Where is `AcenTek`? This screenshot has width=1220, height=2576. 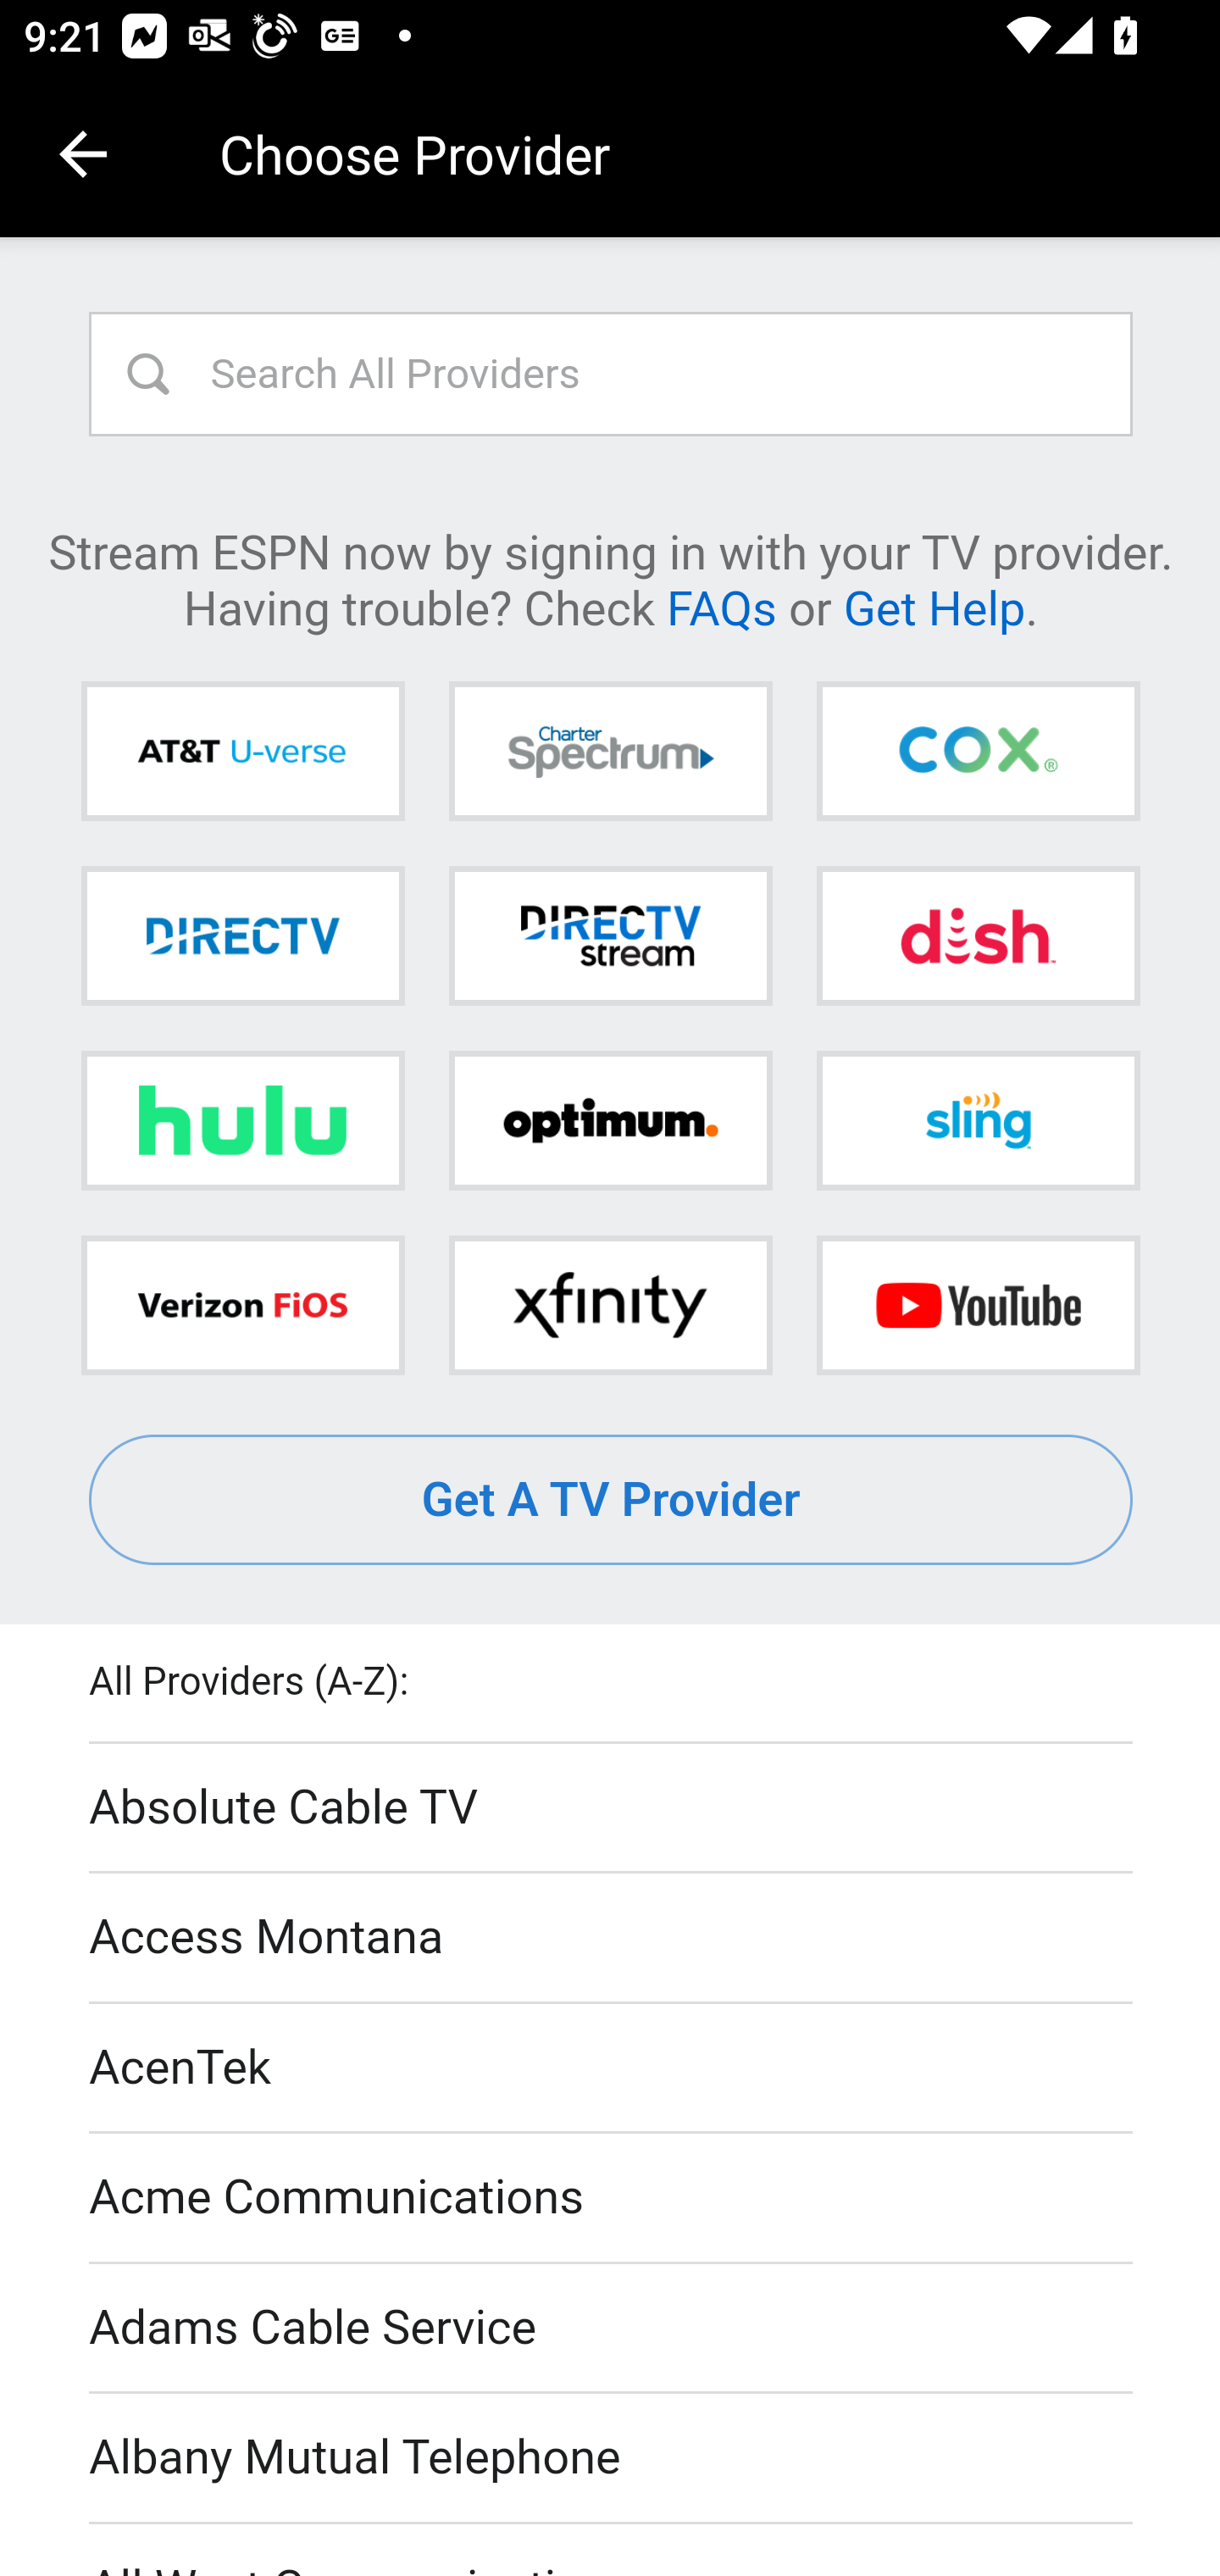 AcenTek is located at coordinates (612, 2068).